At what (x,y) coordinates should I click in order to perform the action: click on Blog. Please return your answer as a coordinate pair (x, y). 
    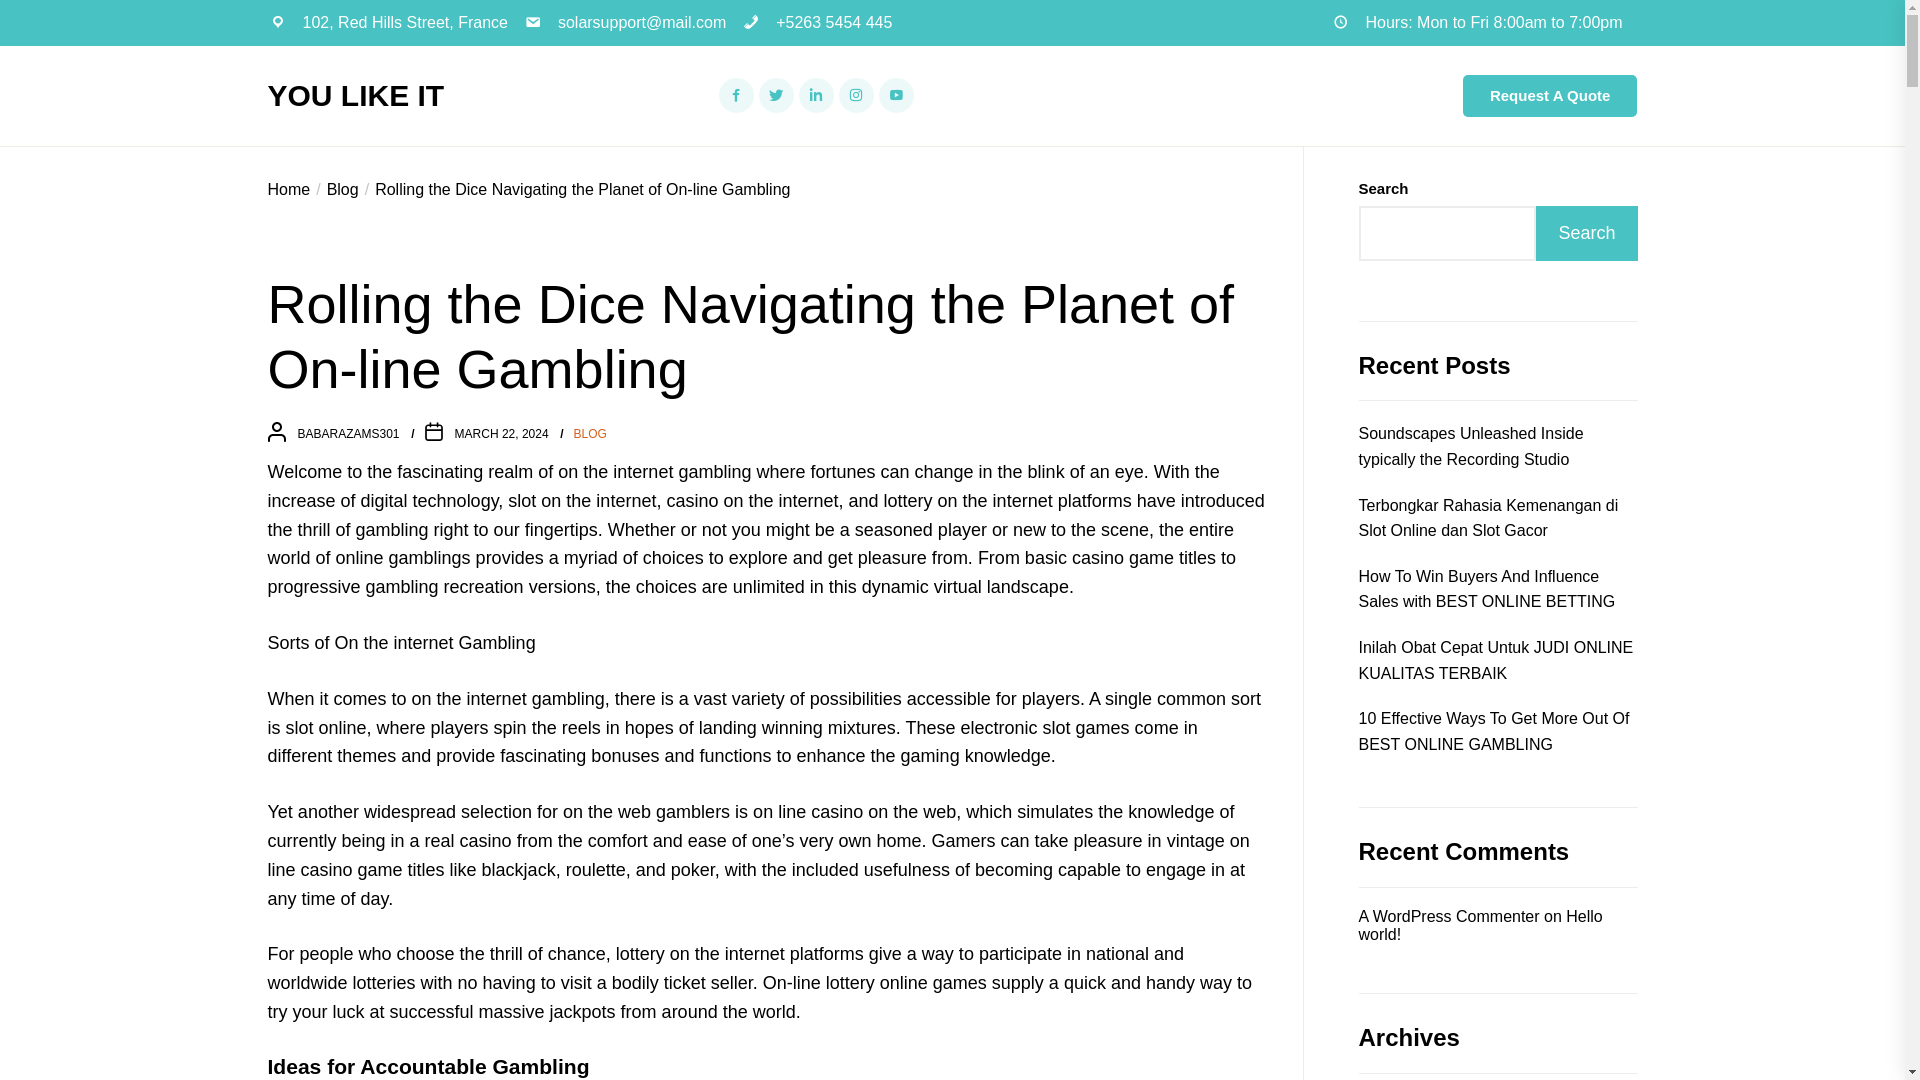
    Looking at the image, I should click on (333, 189).